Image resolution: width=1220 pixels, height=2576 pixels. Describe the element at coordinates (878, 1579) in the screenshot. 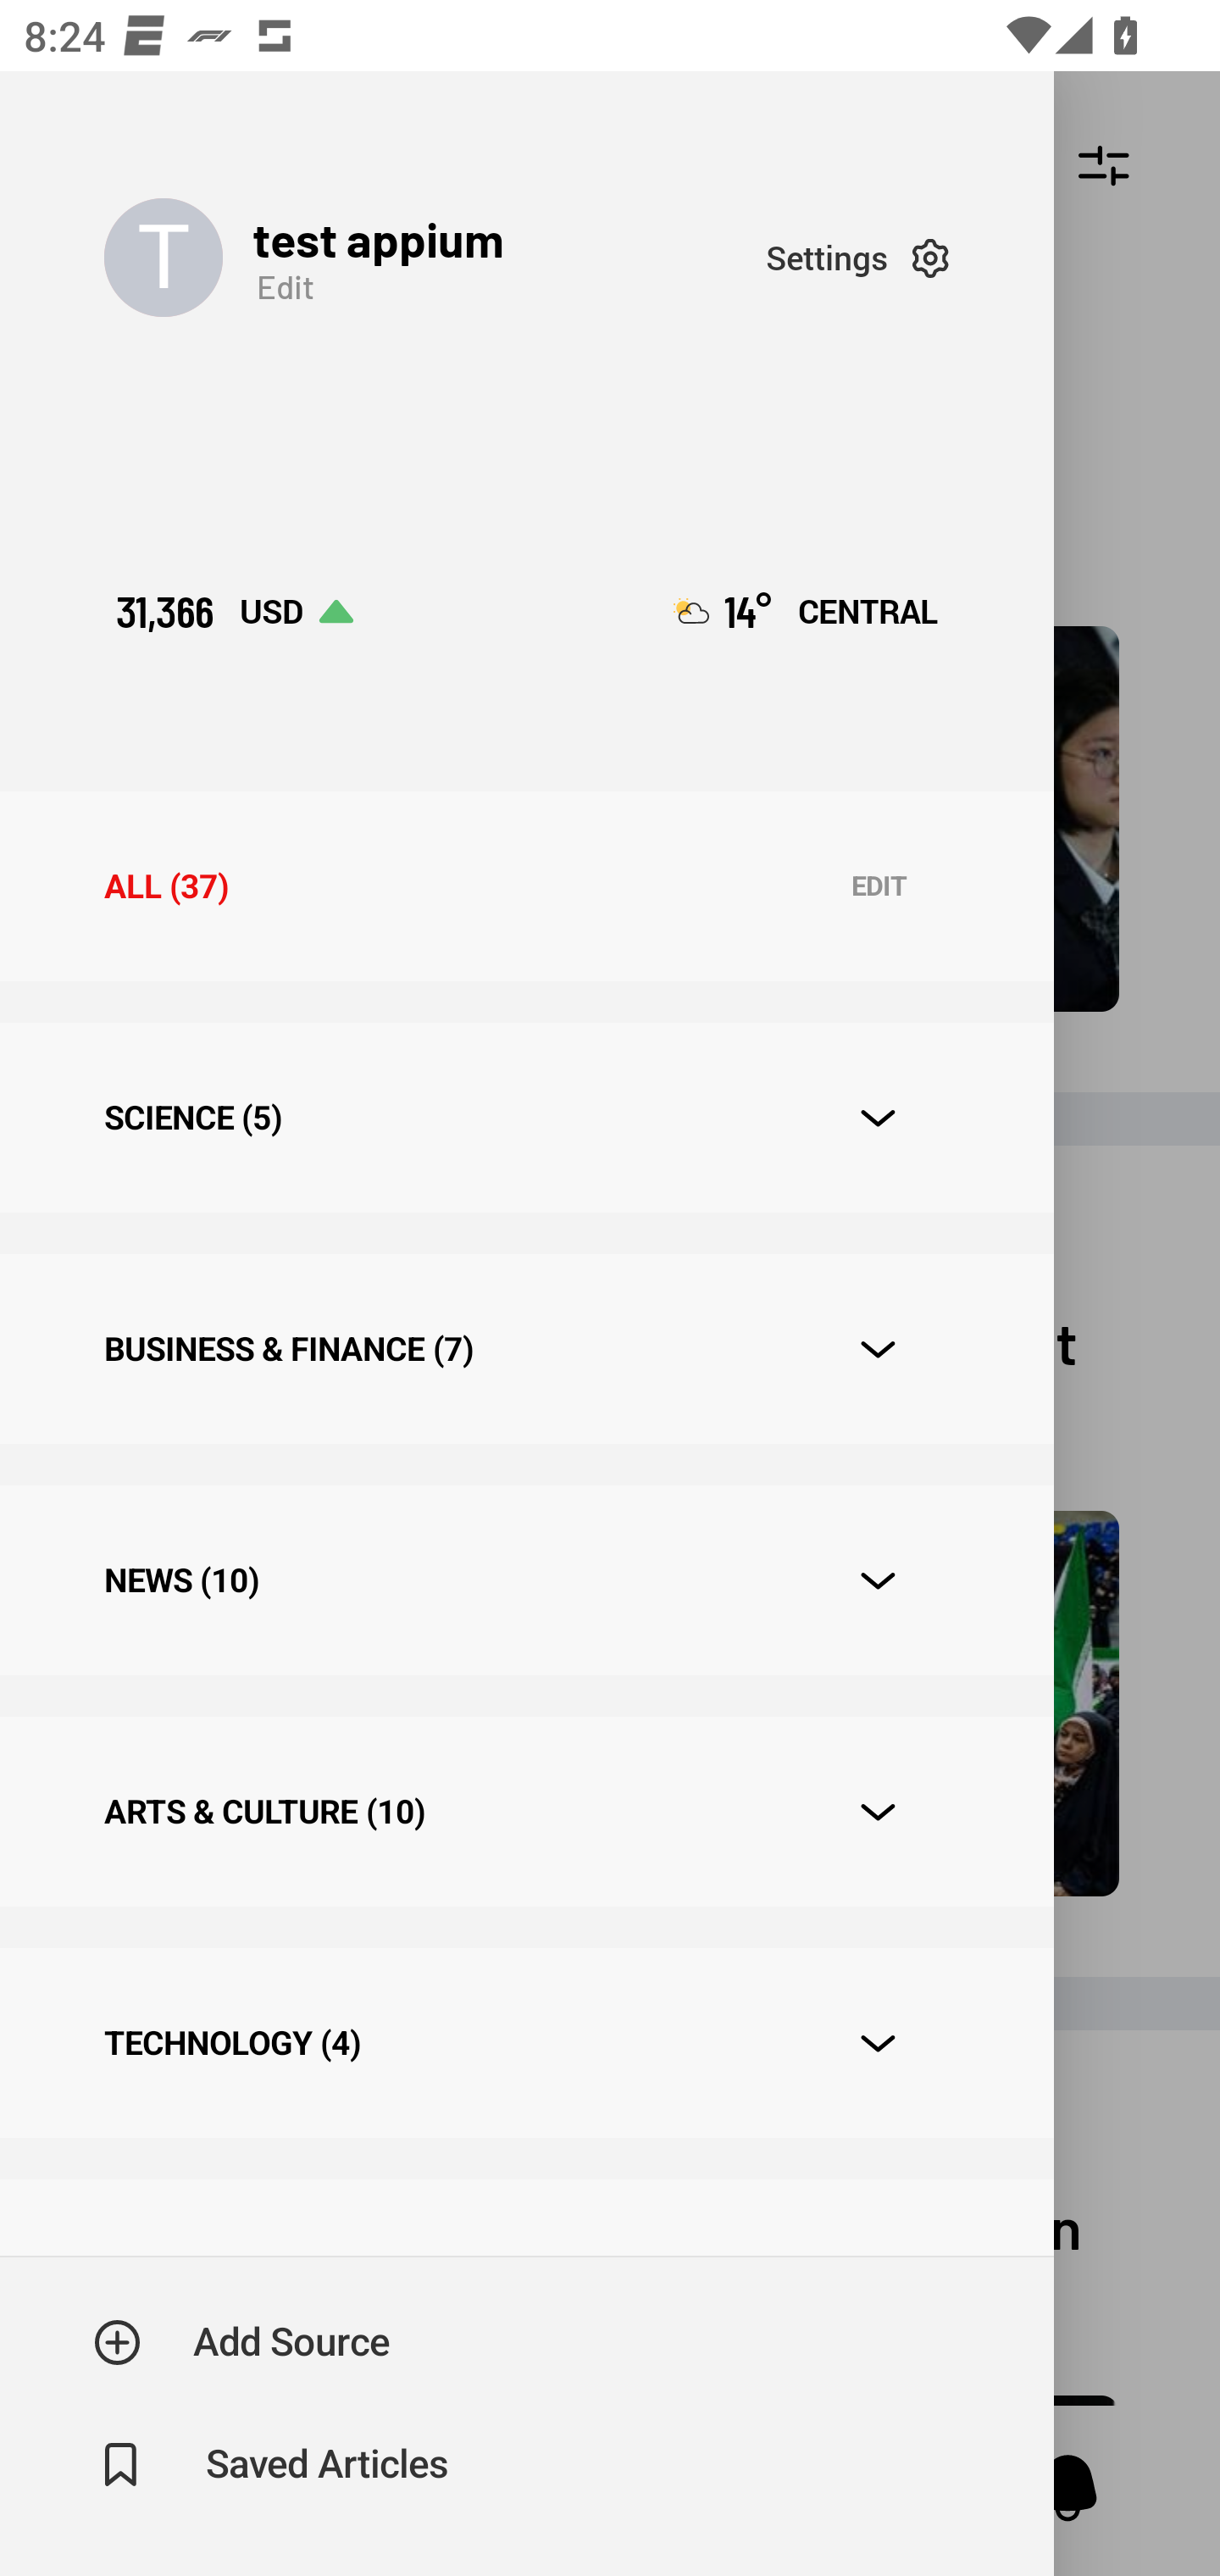

I see `Expand Button` at that location.